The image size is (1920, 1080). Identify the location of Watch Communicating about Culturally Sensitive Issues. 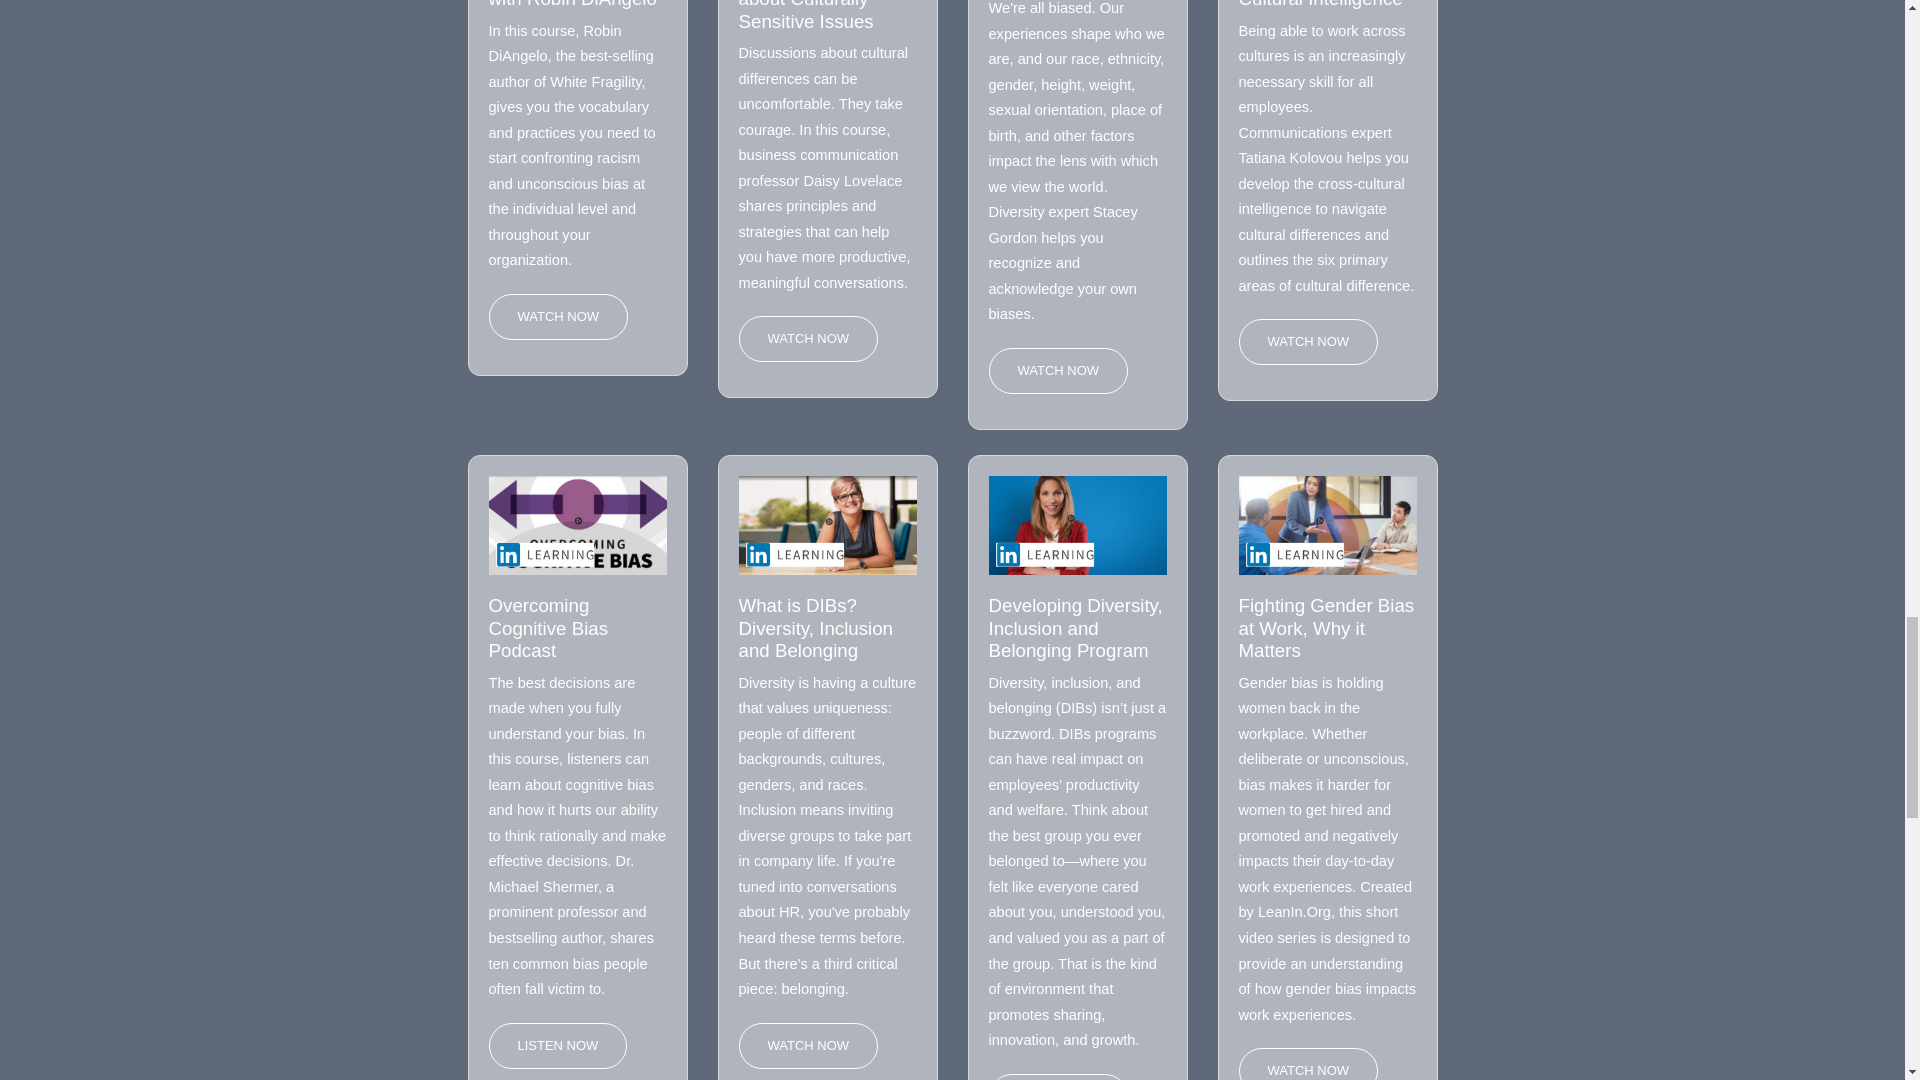
(807, 338).